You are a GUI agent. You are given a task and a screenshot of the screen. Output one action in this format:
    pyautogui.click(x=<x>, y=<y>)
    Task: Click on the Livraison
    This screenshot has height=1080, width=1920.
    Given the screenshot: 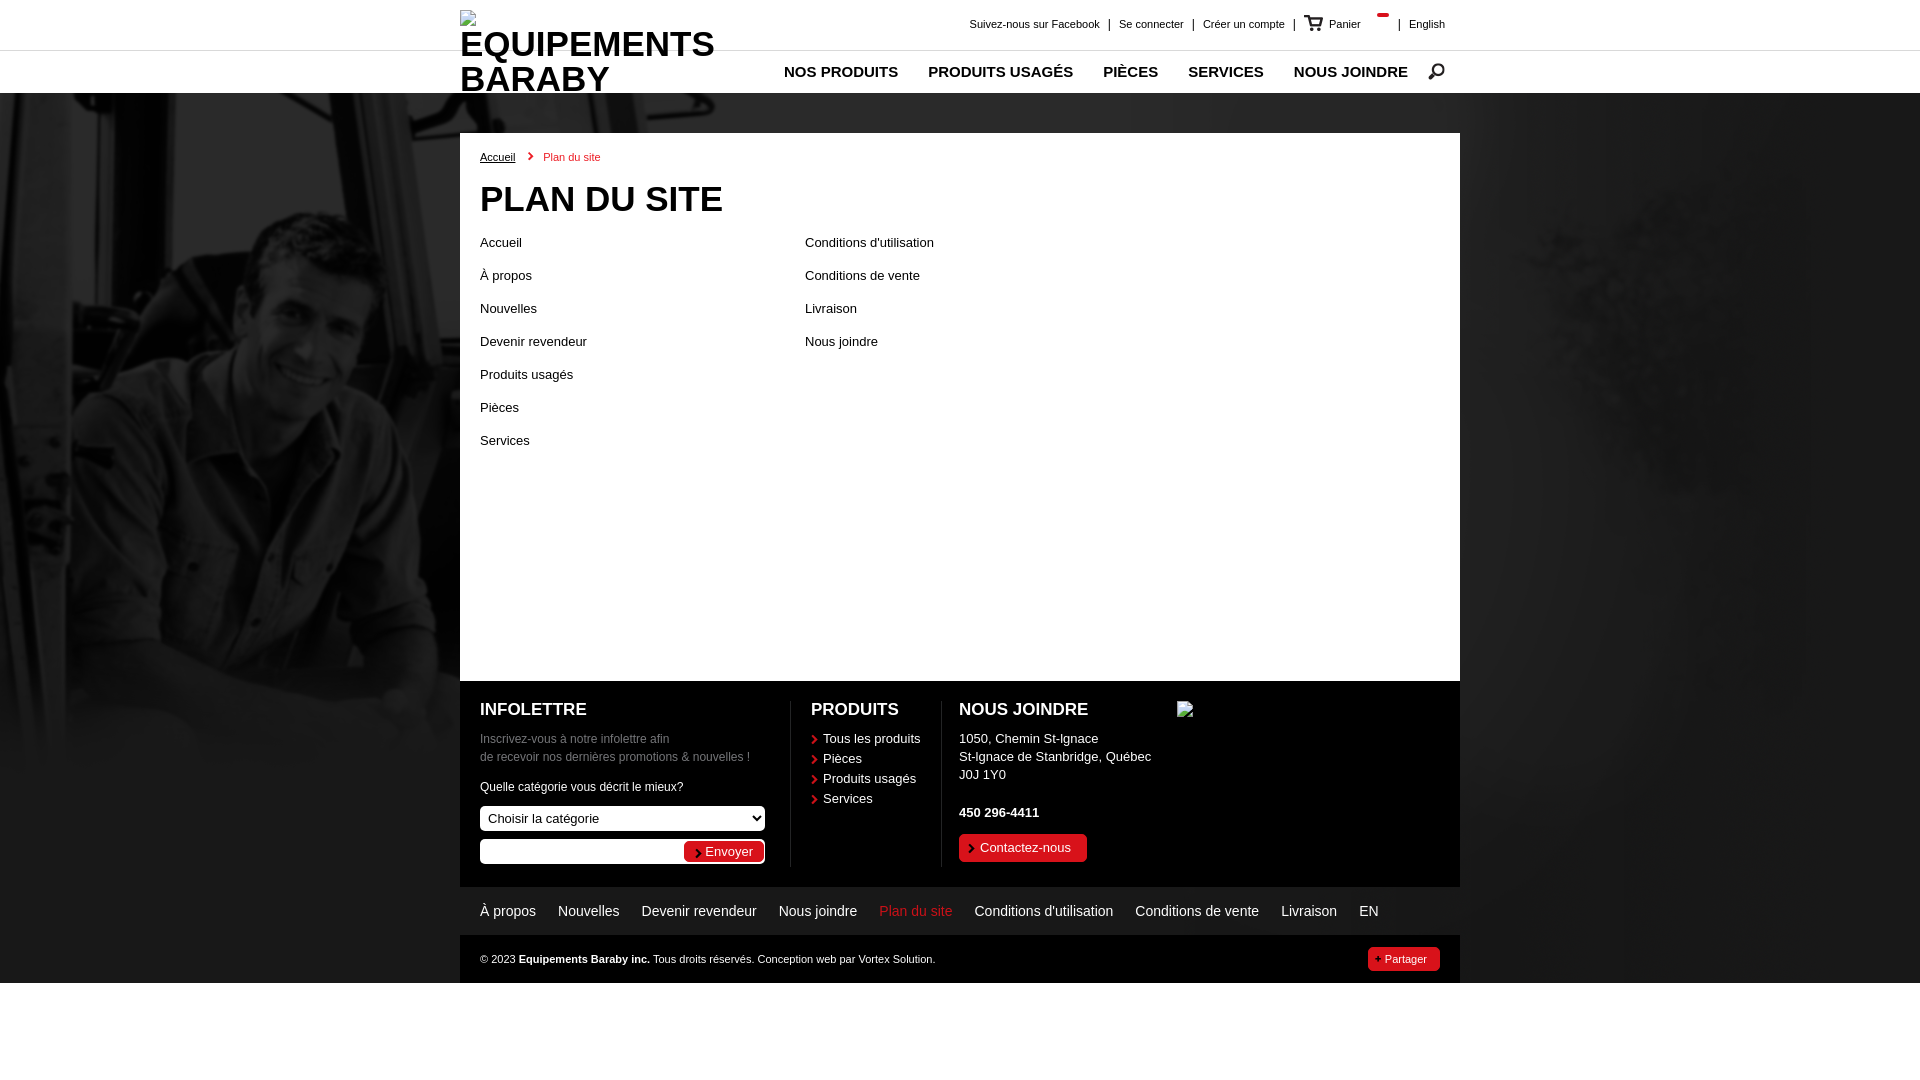 What is the action you would take?
    pyautogui.click(x=1309, y=911)
    